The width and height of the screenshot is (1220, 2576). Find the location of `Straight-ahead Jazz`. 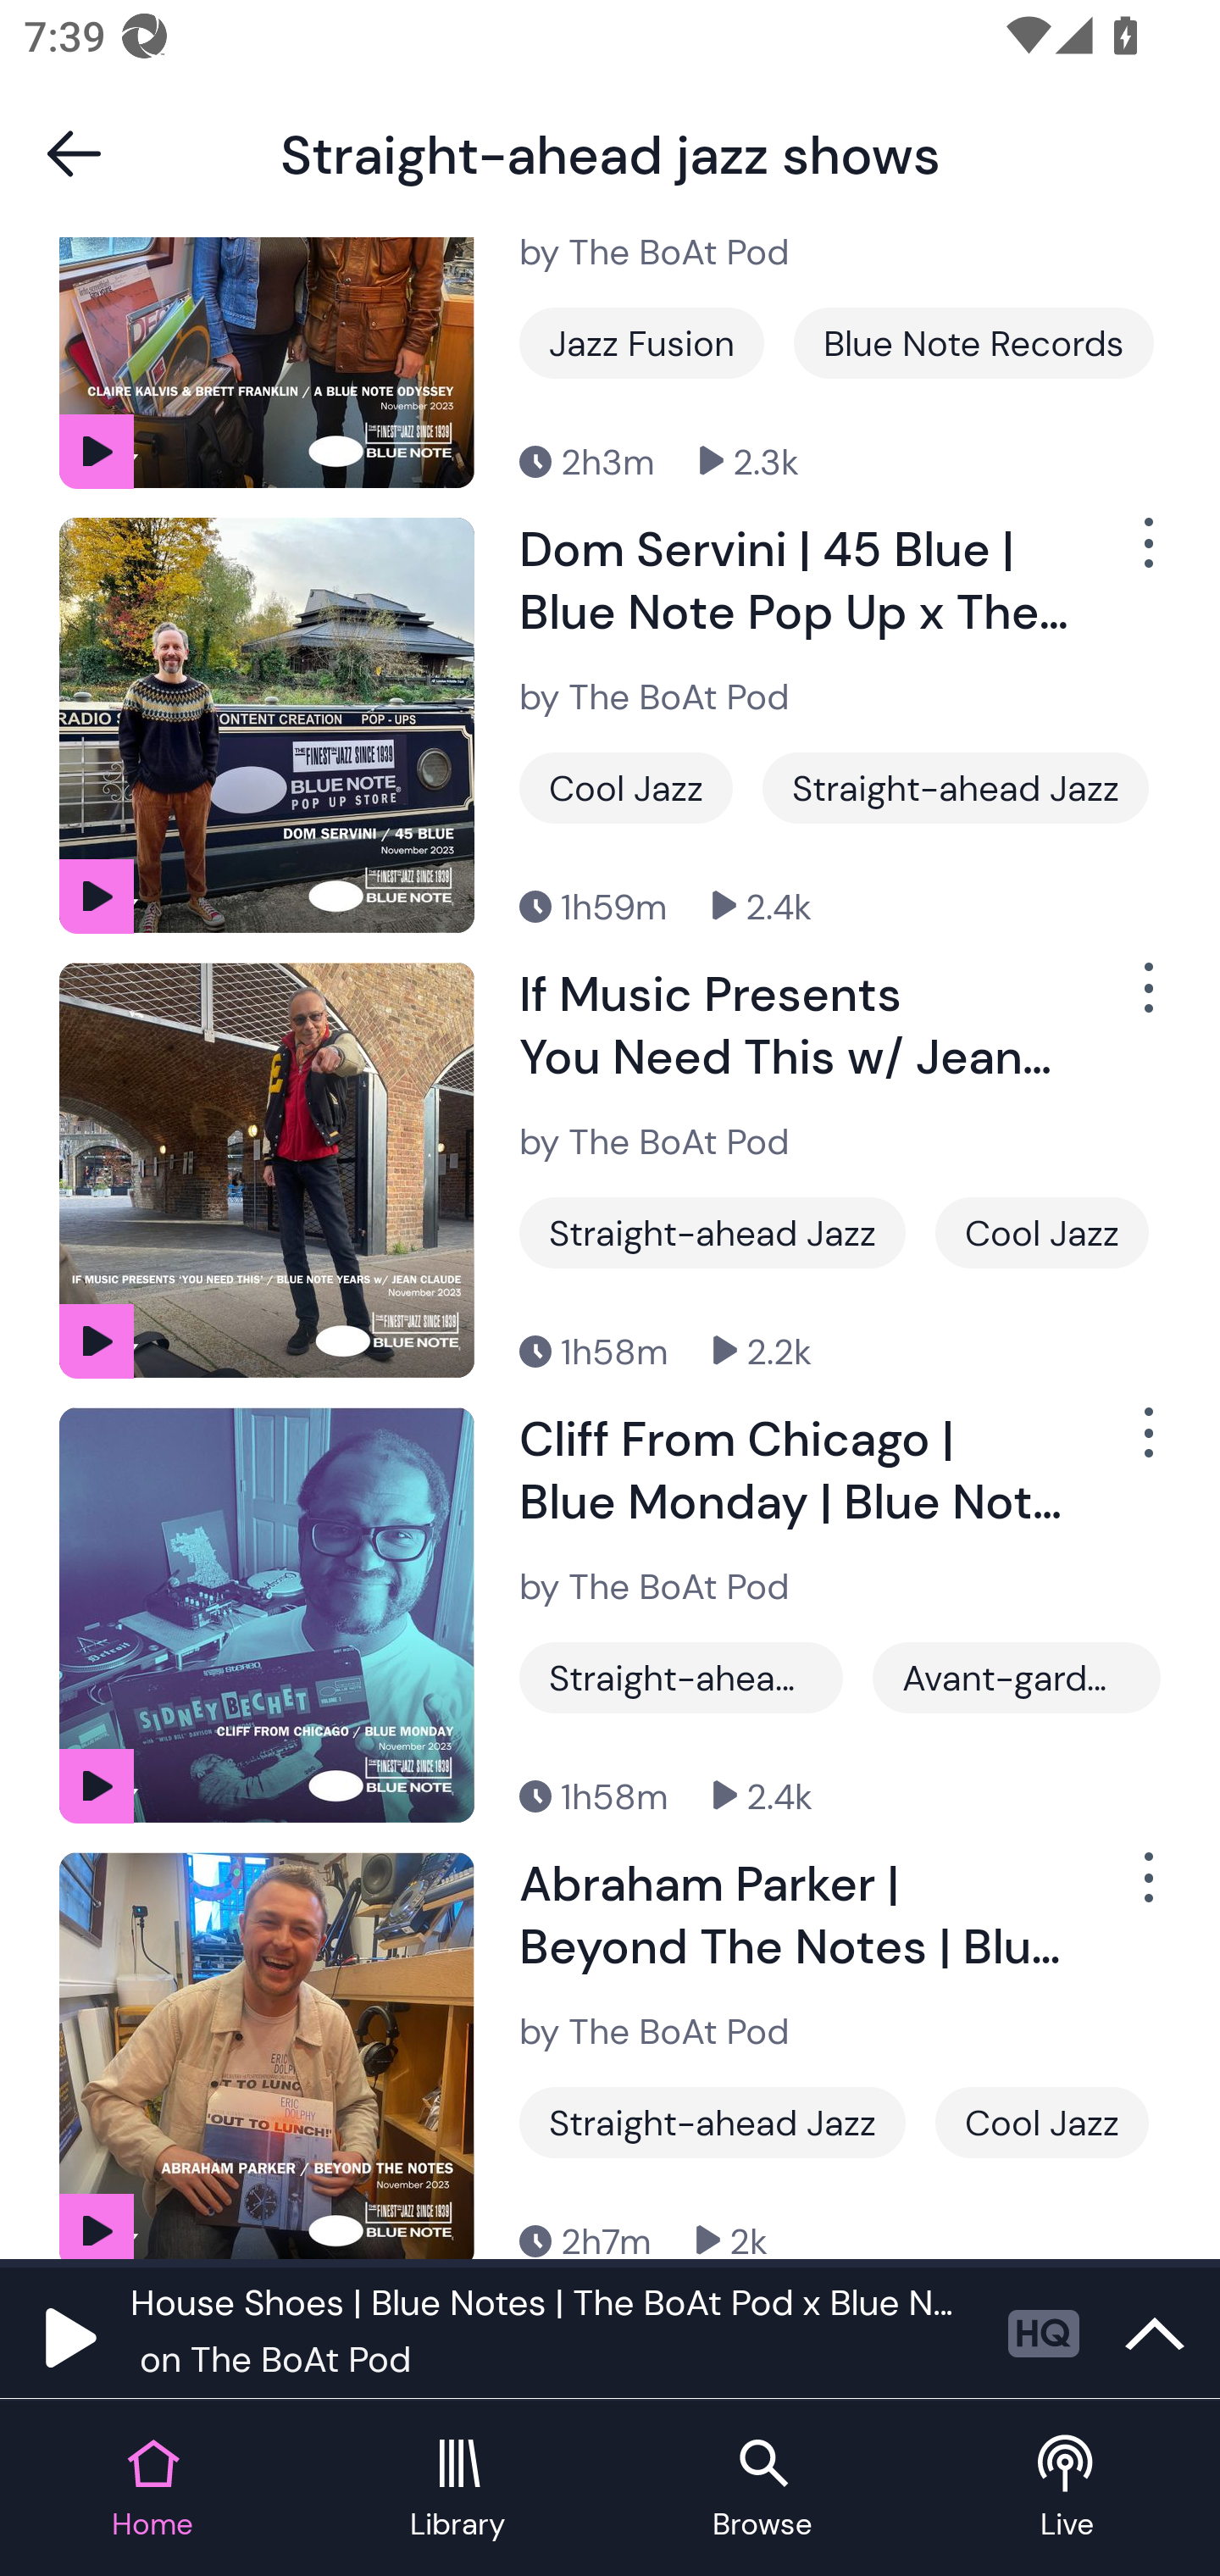

Straight-ahead Jazz is located at coordinates (956, 788).